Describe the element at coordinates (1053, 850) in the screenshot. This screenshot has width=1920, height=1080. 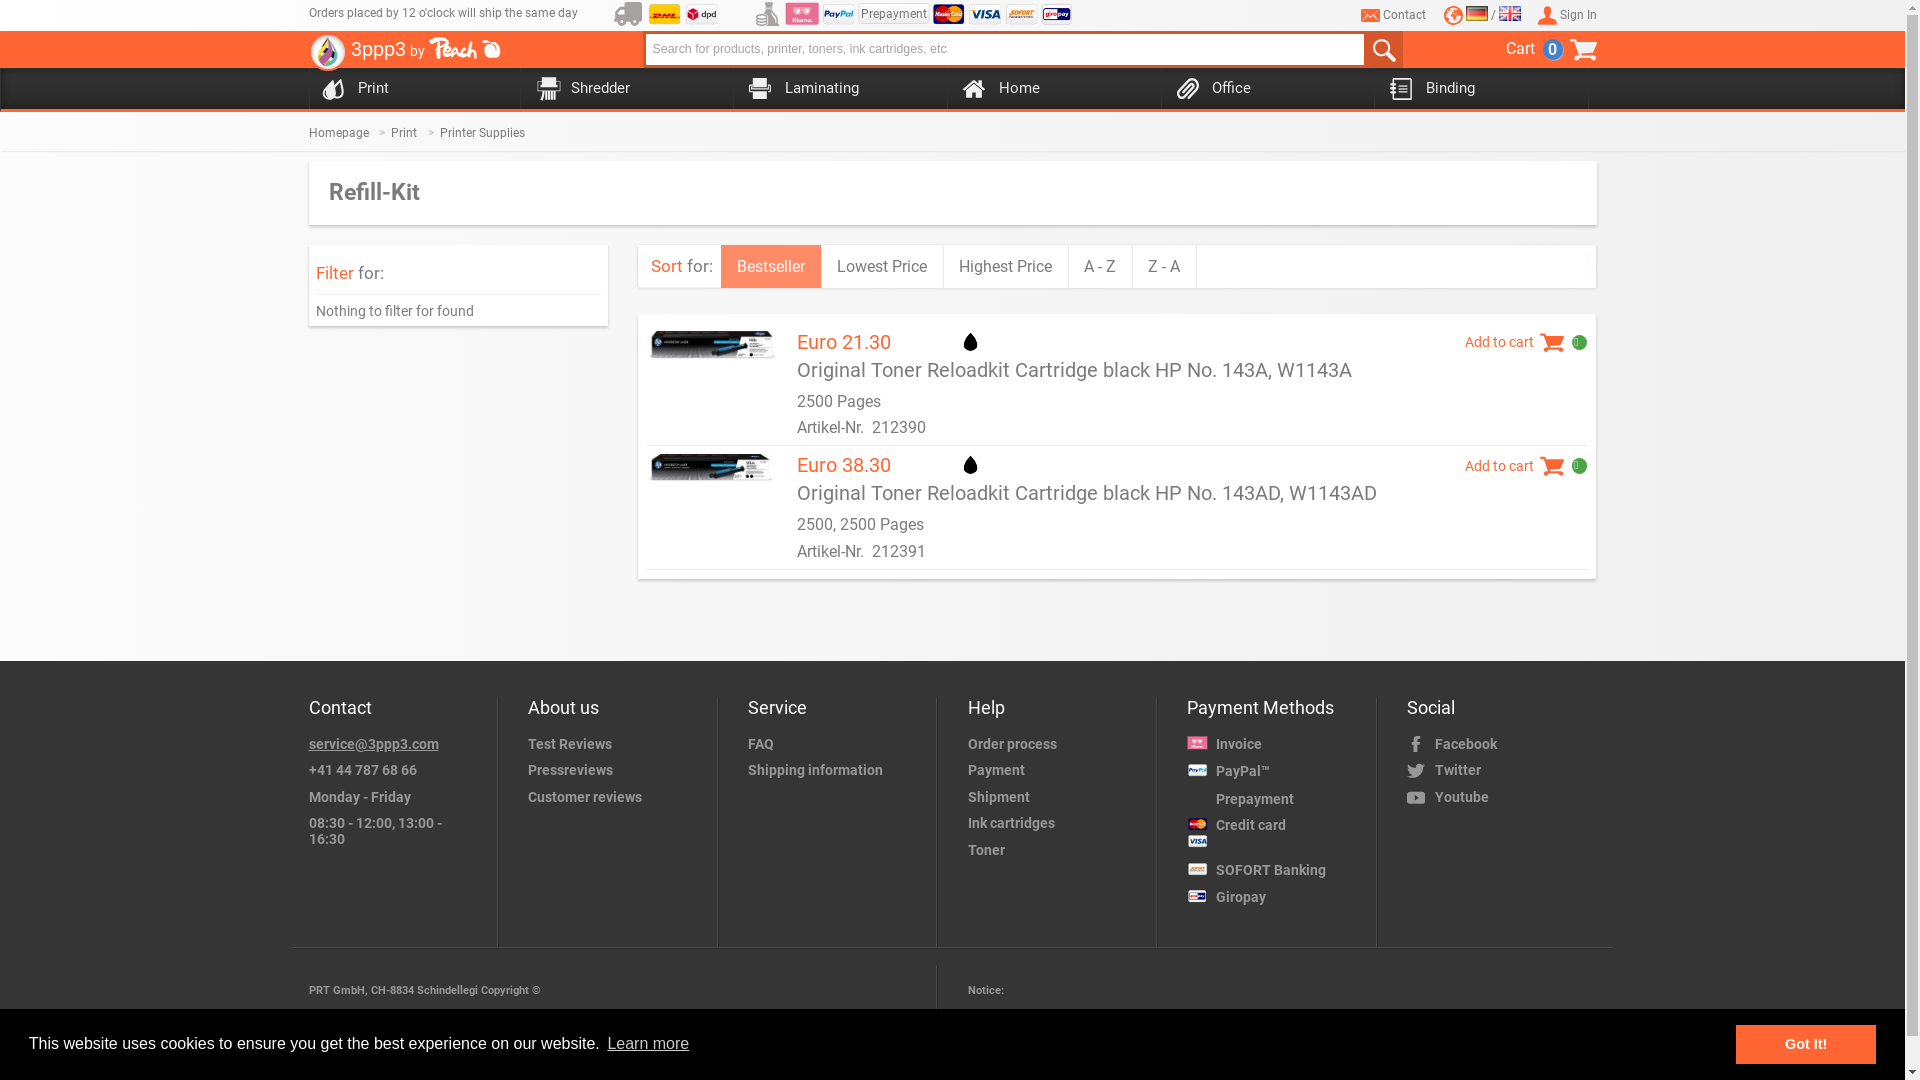
I see `Toner` at that location.